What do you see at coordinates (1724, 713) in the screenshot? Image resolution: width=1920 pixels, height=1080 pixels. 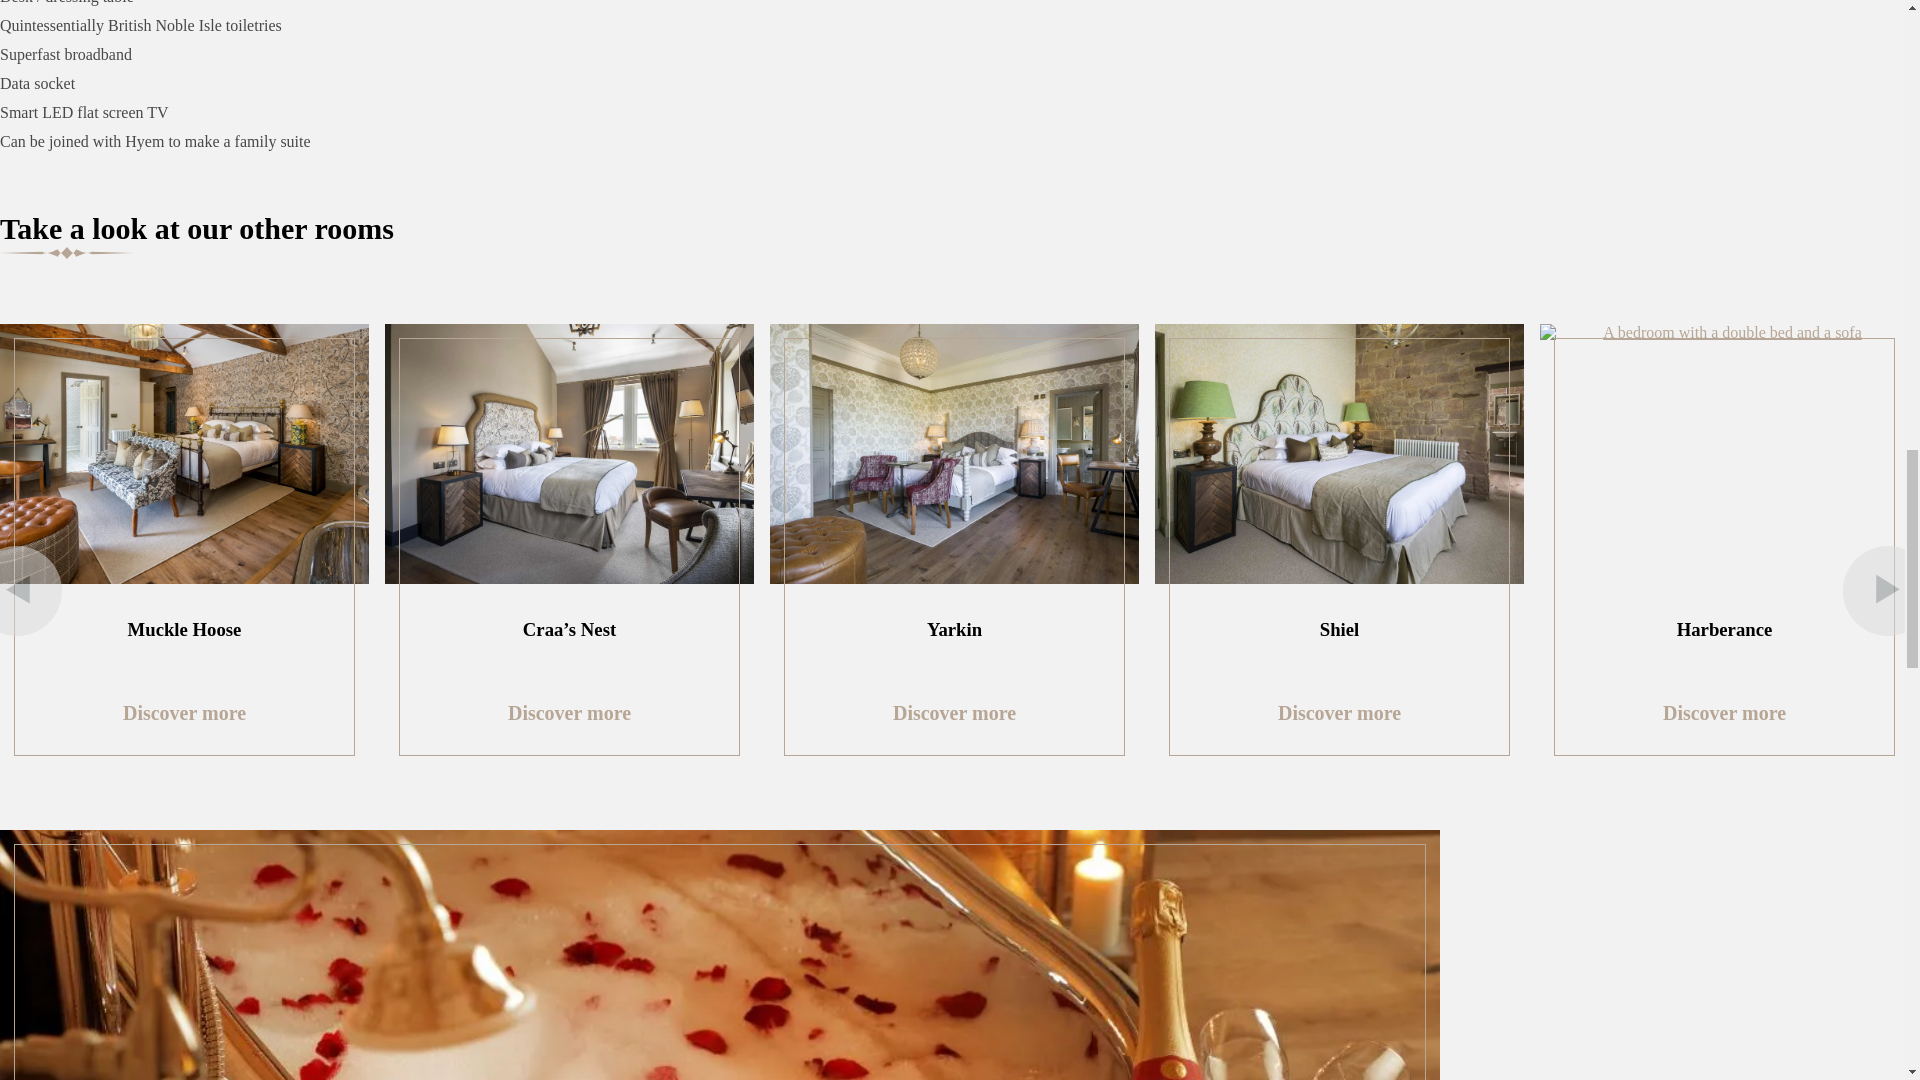 I see `Discover more` at bounding box center [1724, 713].